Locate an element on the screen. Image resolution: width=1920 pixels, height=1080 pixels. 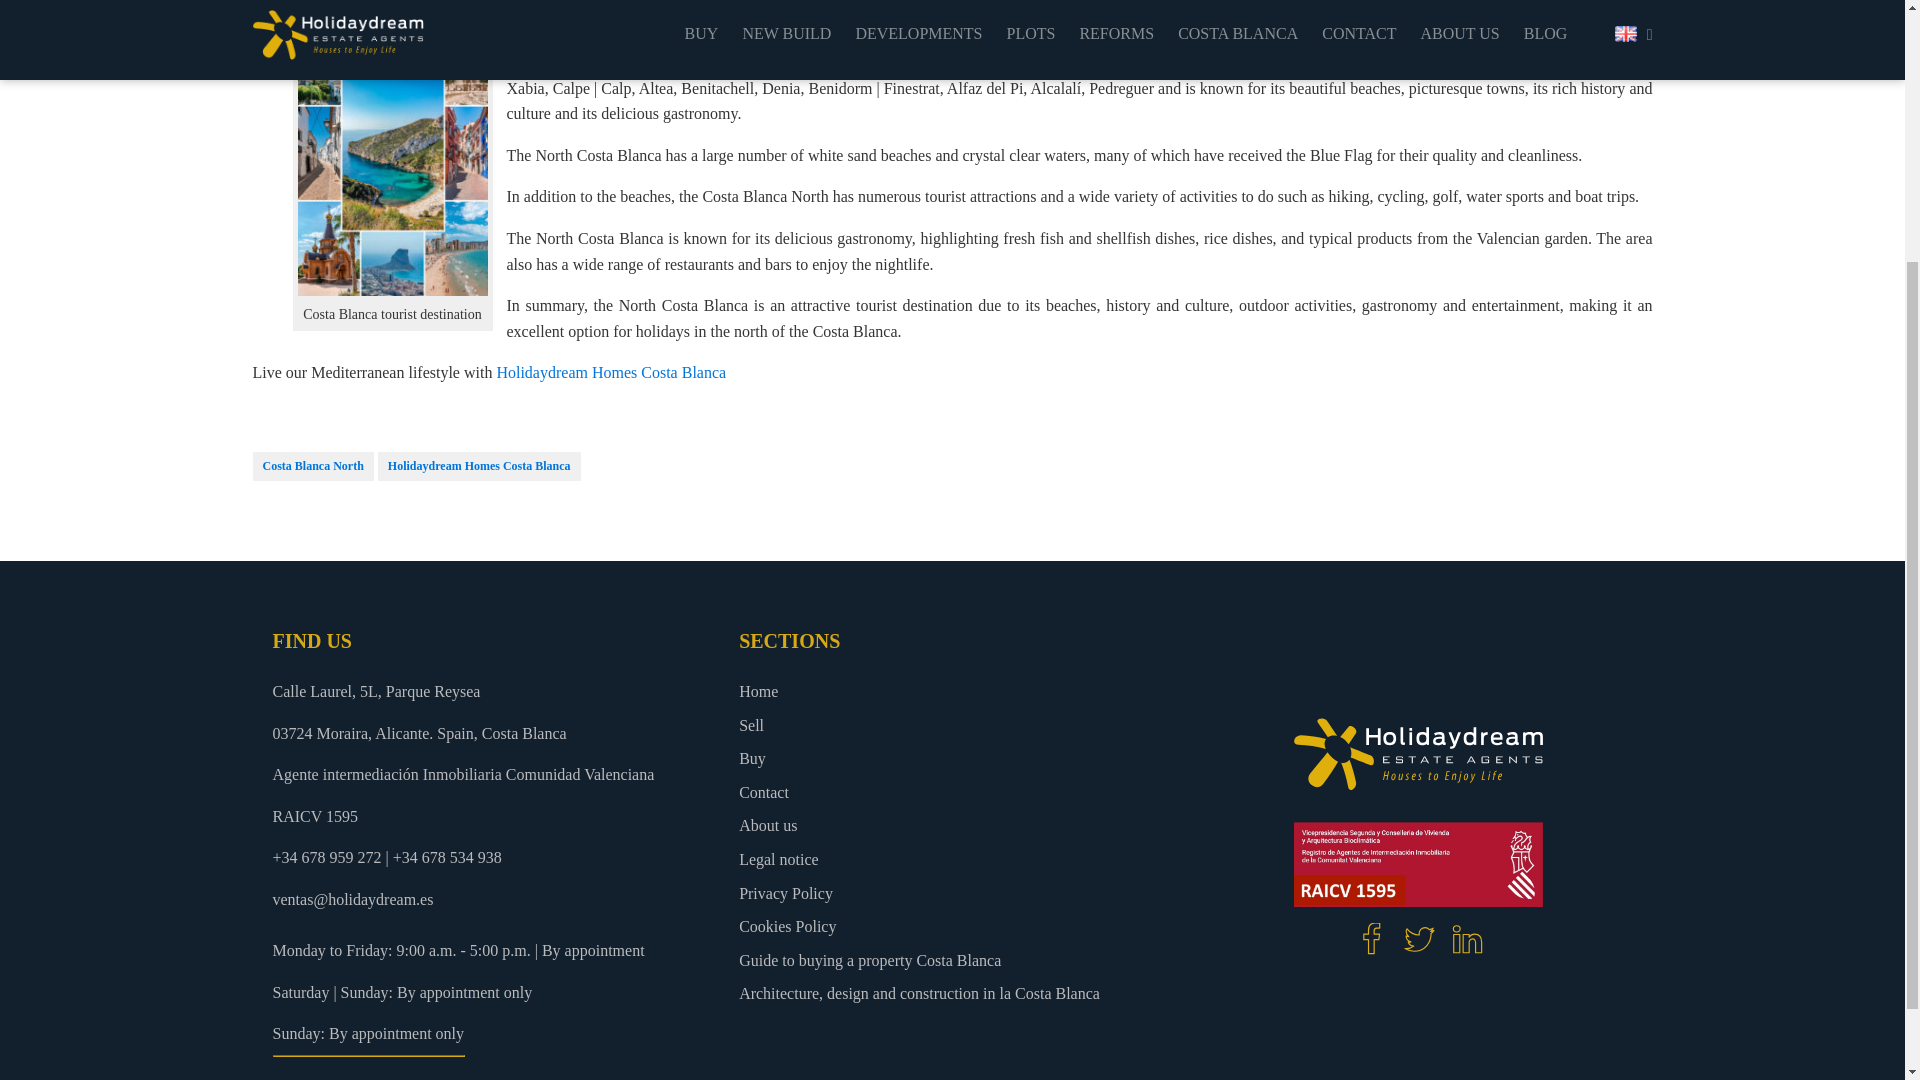
Holidaydream Homes Costa Blanca is located at coordinates (610, 372).